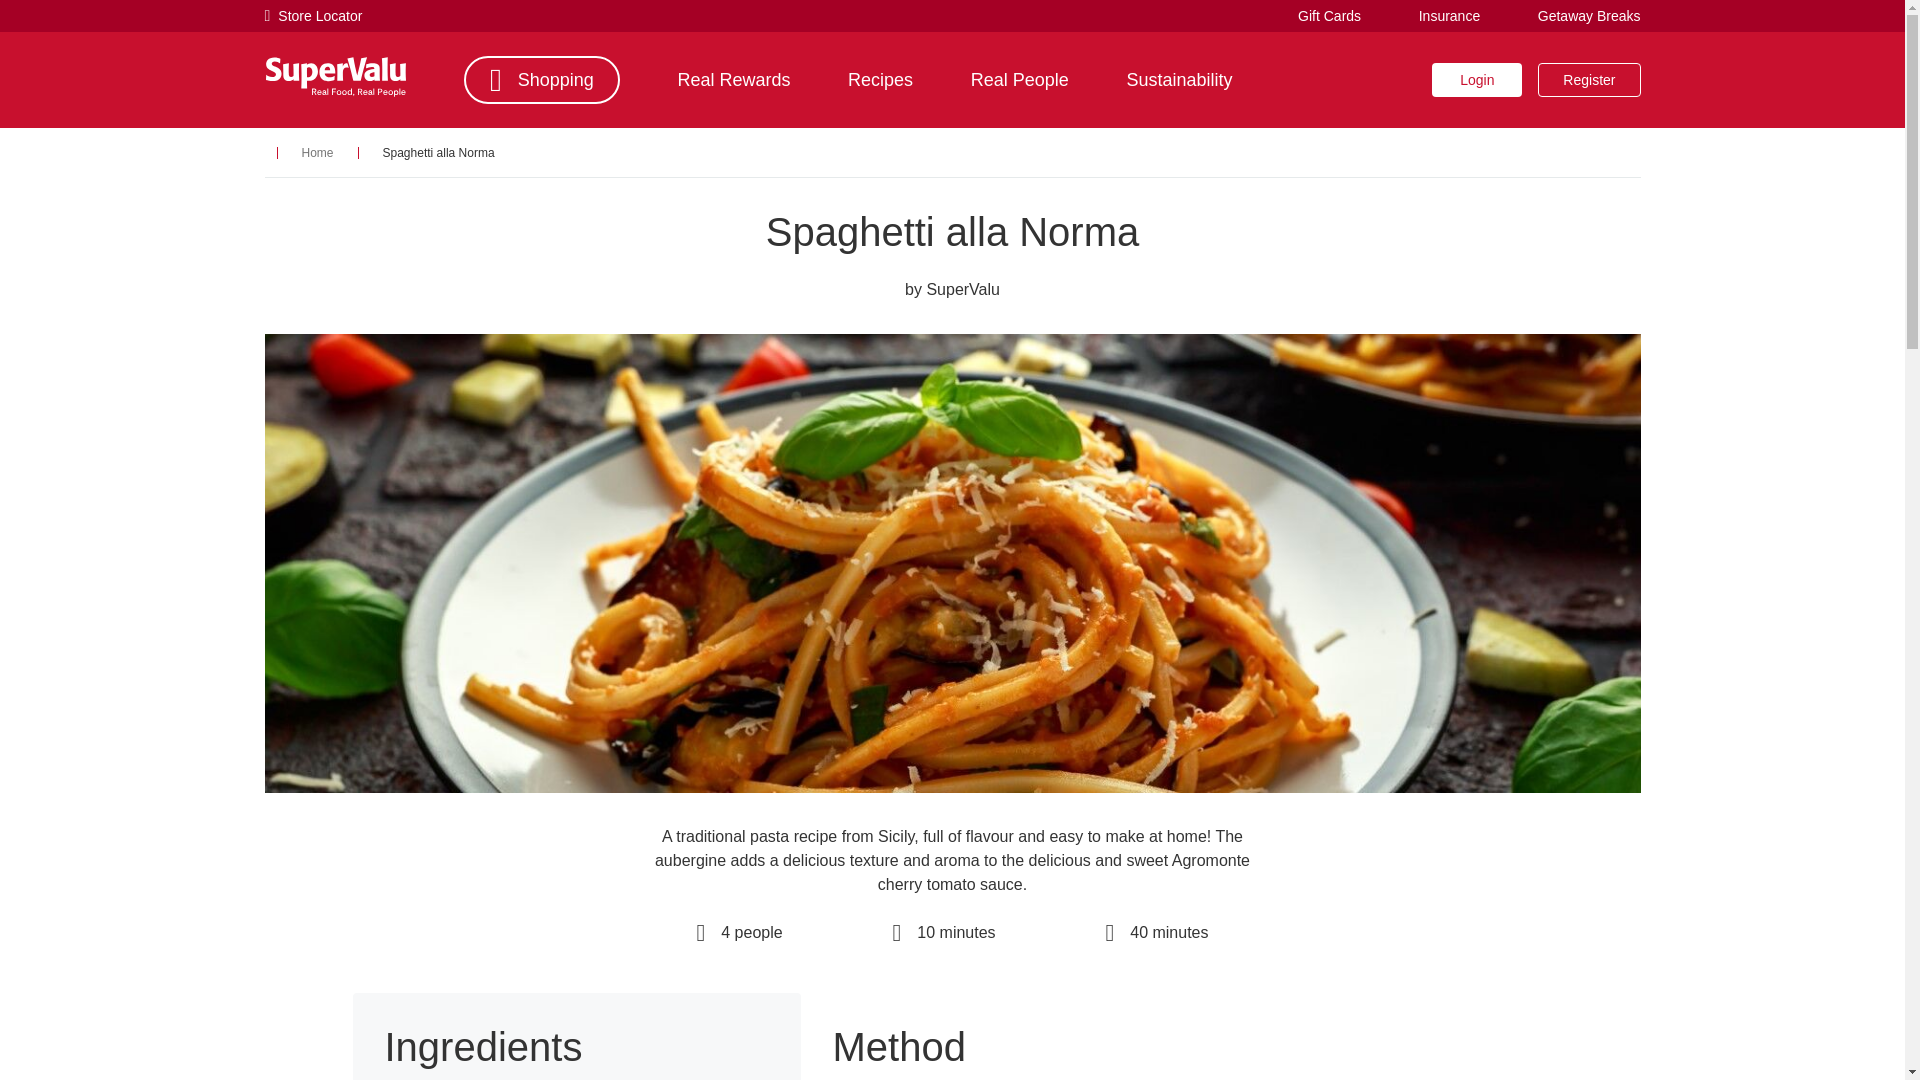  What do you see at coordinates (1178, 80) in the screenshot?
I see `Sustainability` at bounding box center [1178, 80].